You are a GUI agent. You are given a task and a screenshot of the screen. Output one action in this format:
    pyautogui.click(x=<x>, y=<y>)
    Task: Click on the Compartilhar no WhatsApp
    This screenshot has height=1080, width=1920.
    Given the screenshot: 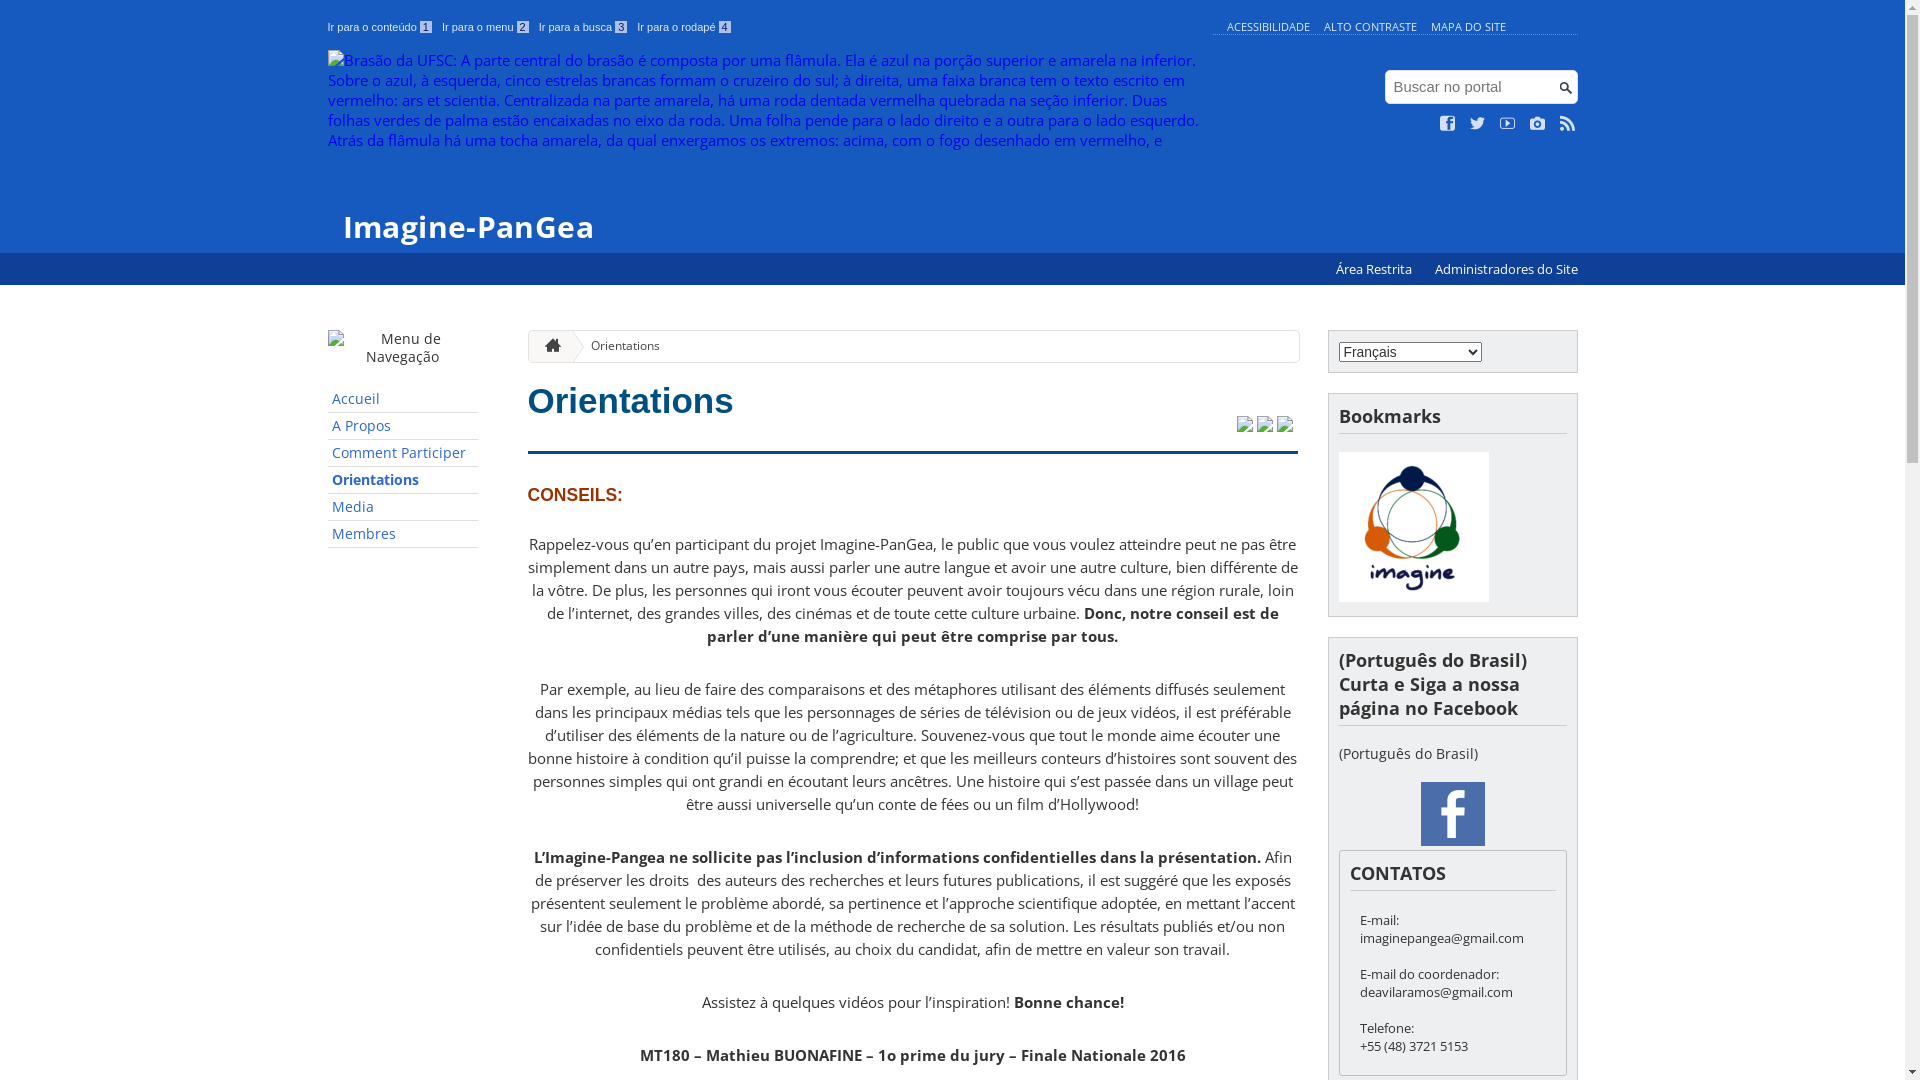 What is the action you would take?
    pyautogui.click(x=1284, y=426)
    